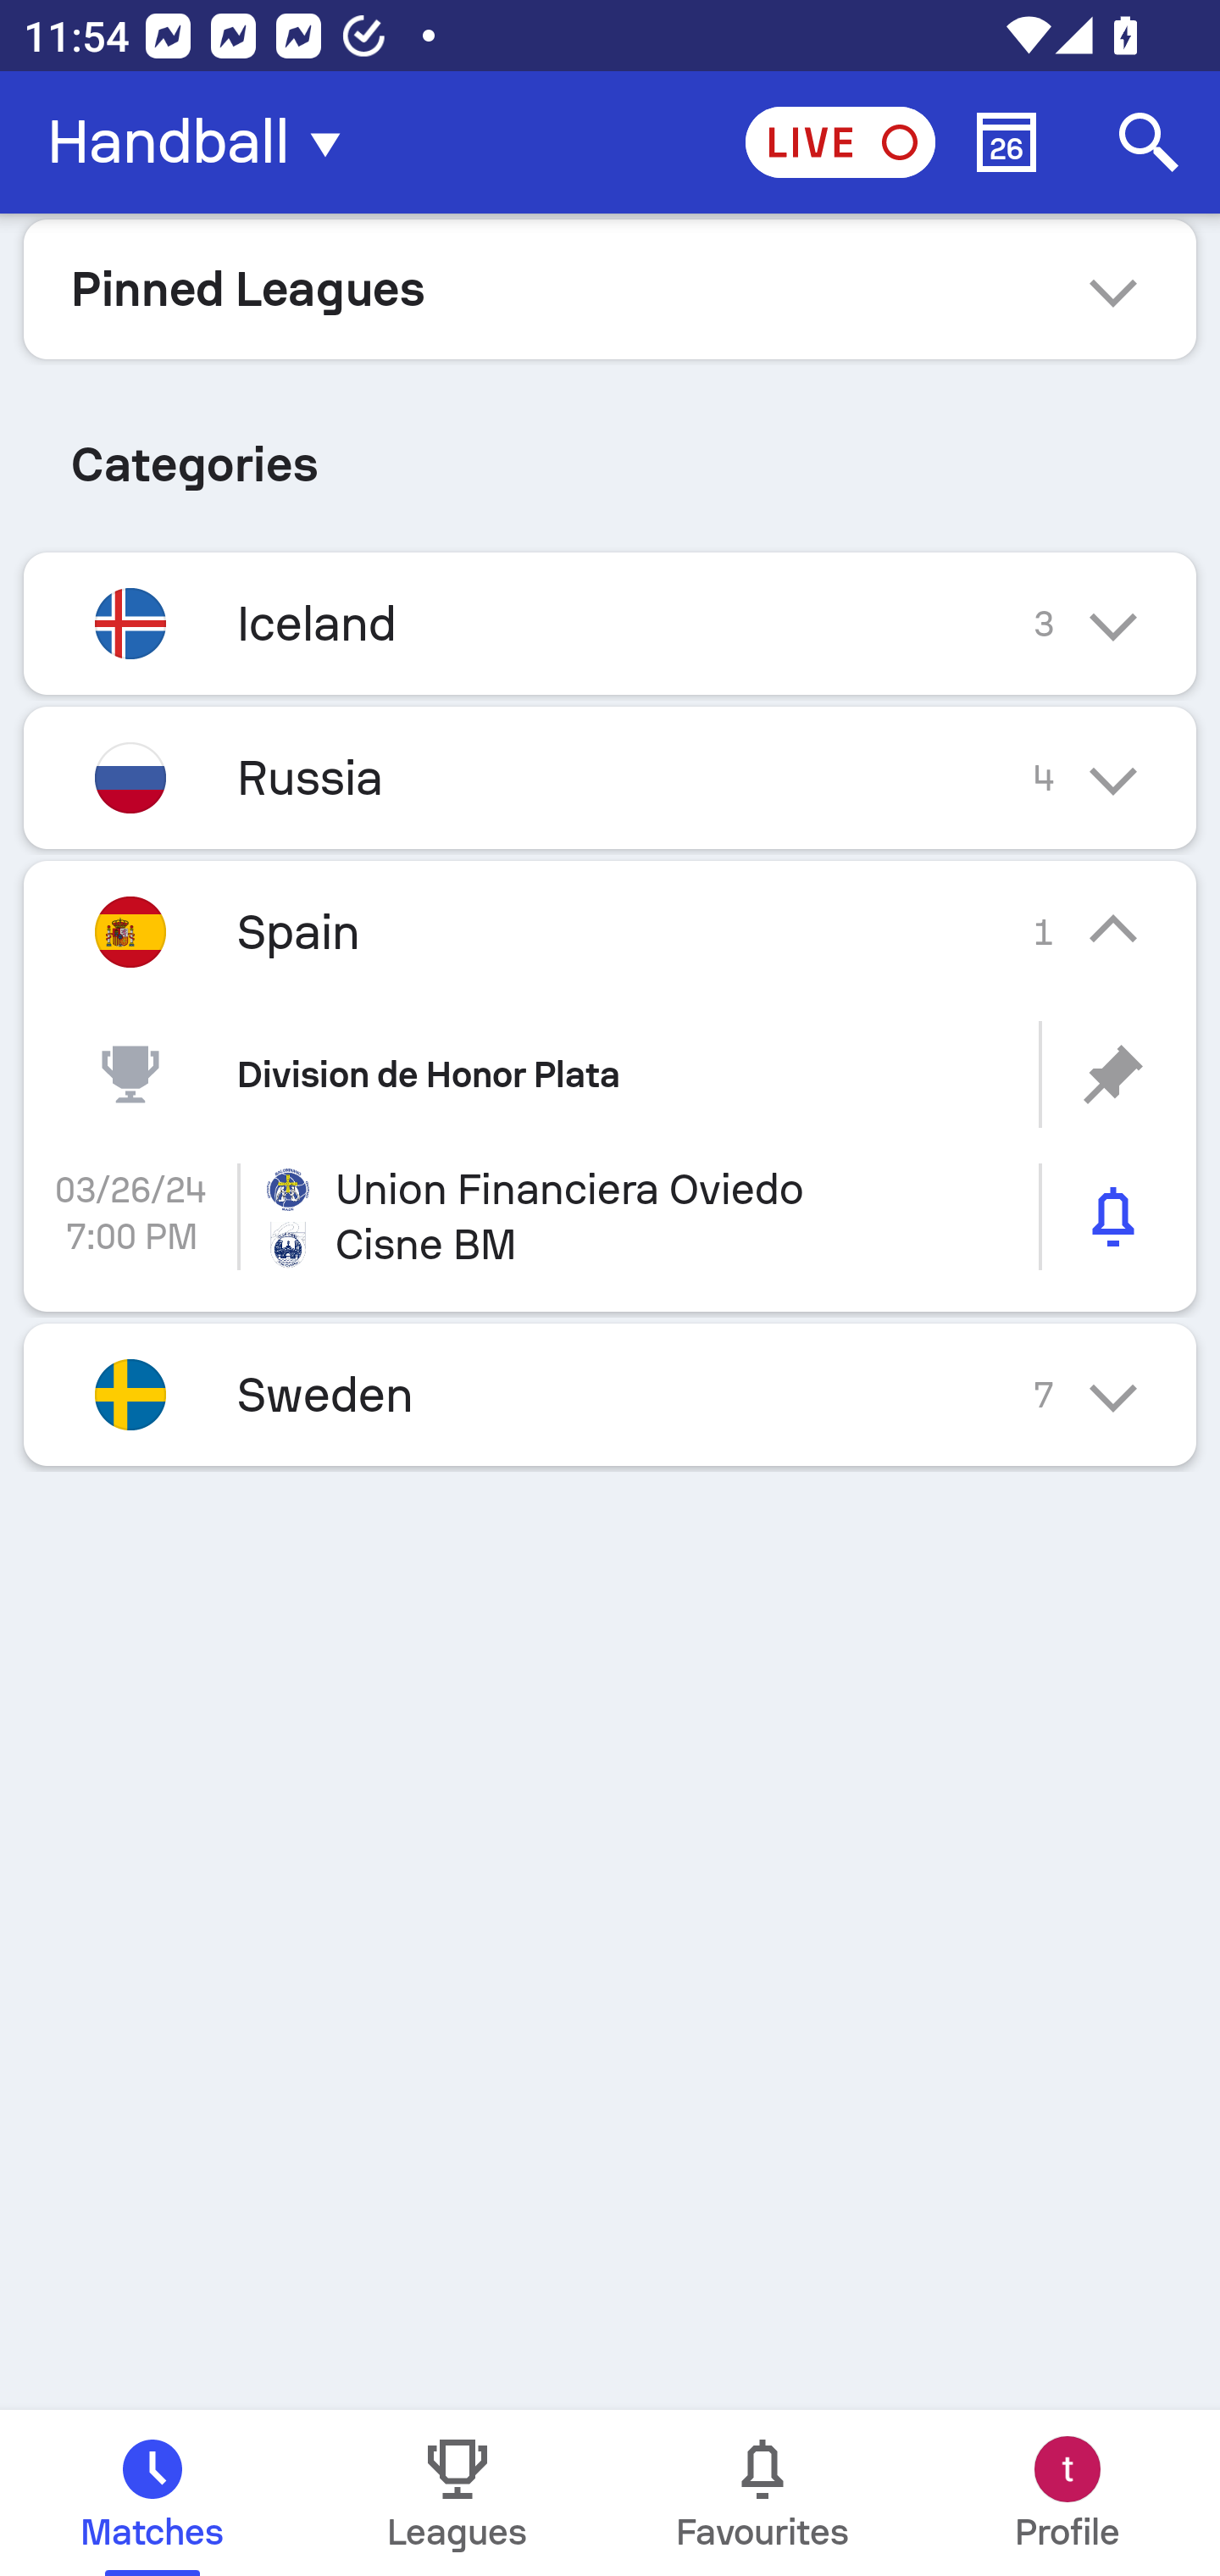 This screenshot has width=1220, height=2576. I want to click on Division de Honor Plata, so click(610, 1074).